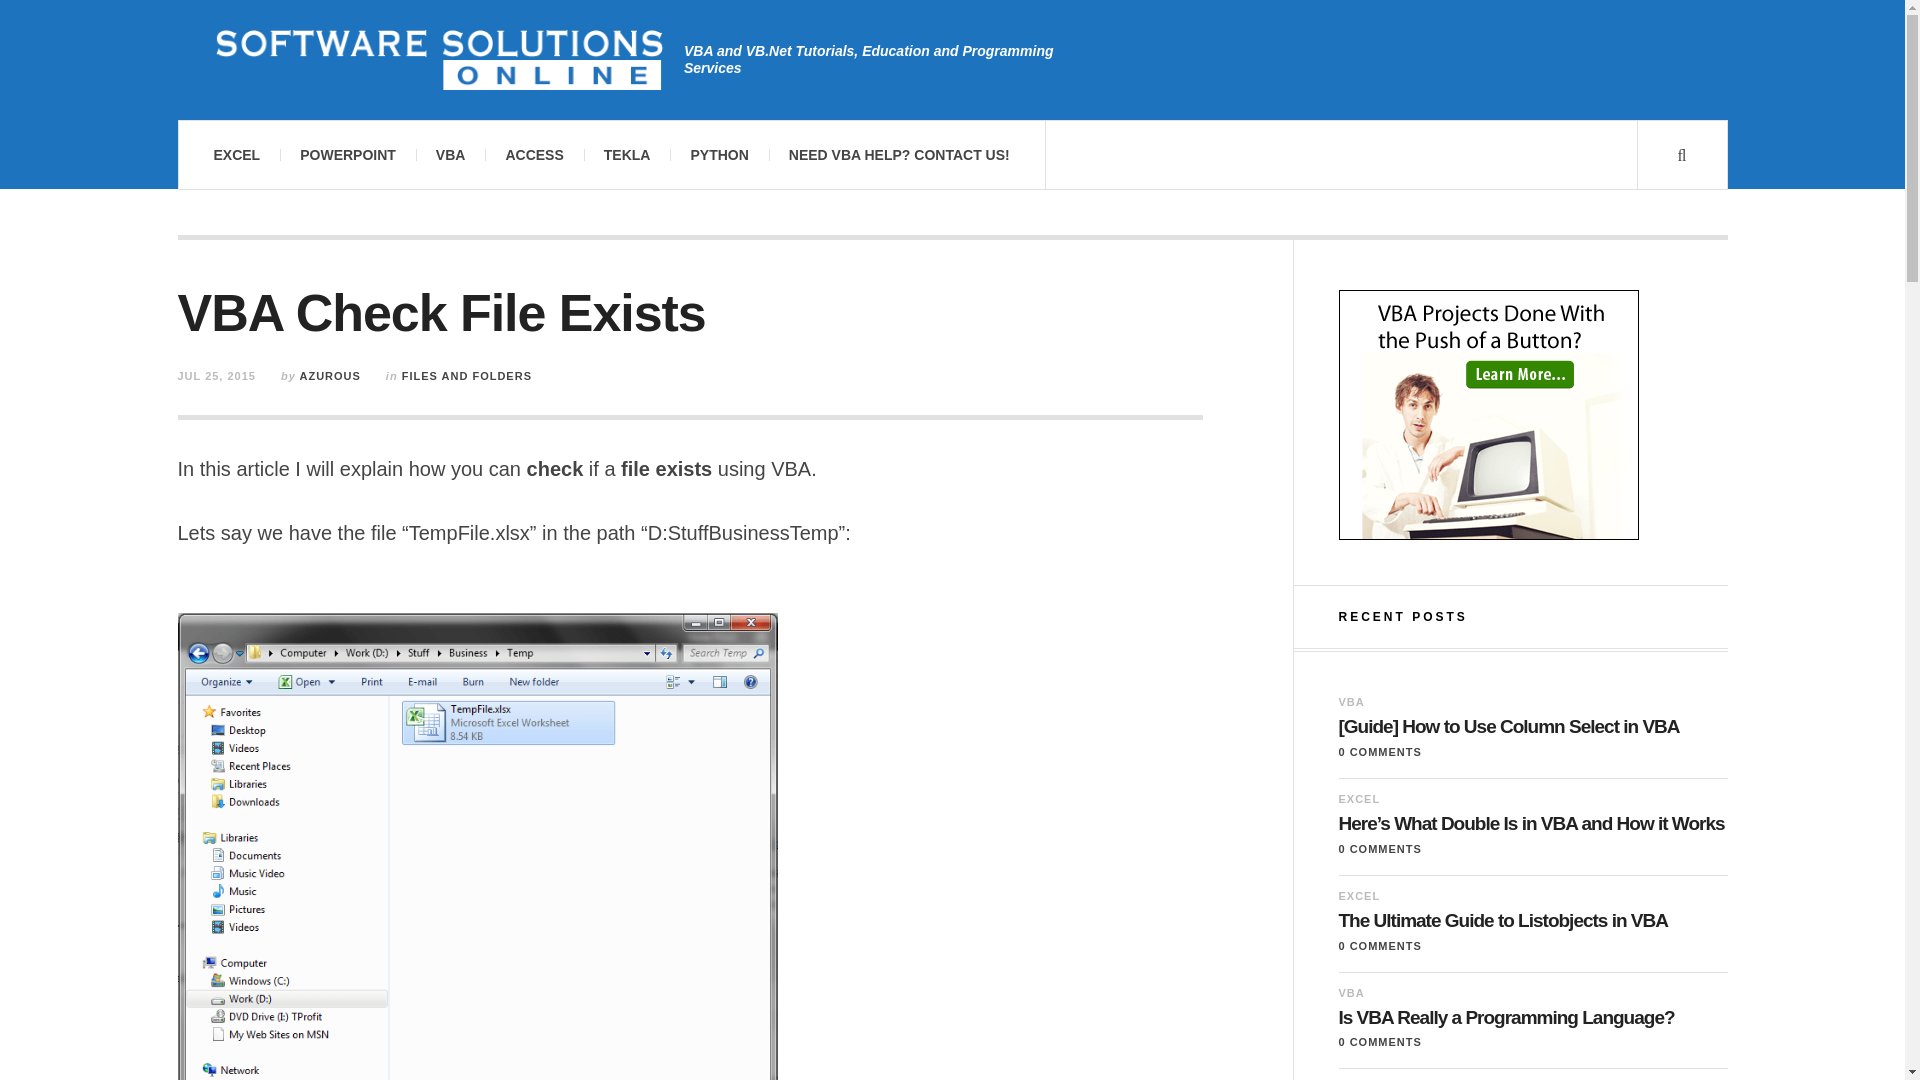 The image size is (1920, 1080). What do you see at coordinates (330, 376) in the screenshot?
I see `AZUROUS` at bounding box center [330, 376].